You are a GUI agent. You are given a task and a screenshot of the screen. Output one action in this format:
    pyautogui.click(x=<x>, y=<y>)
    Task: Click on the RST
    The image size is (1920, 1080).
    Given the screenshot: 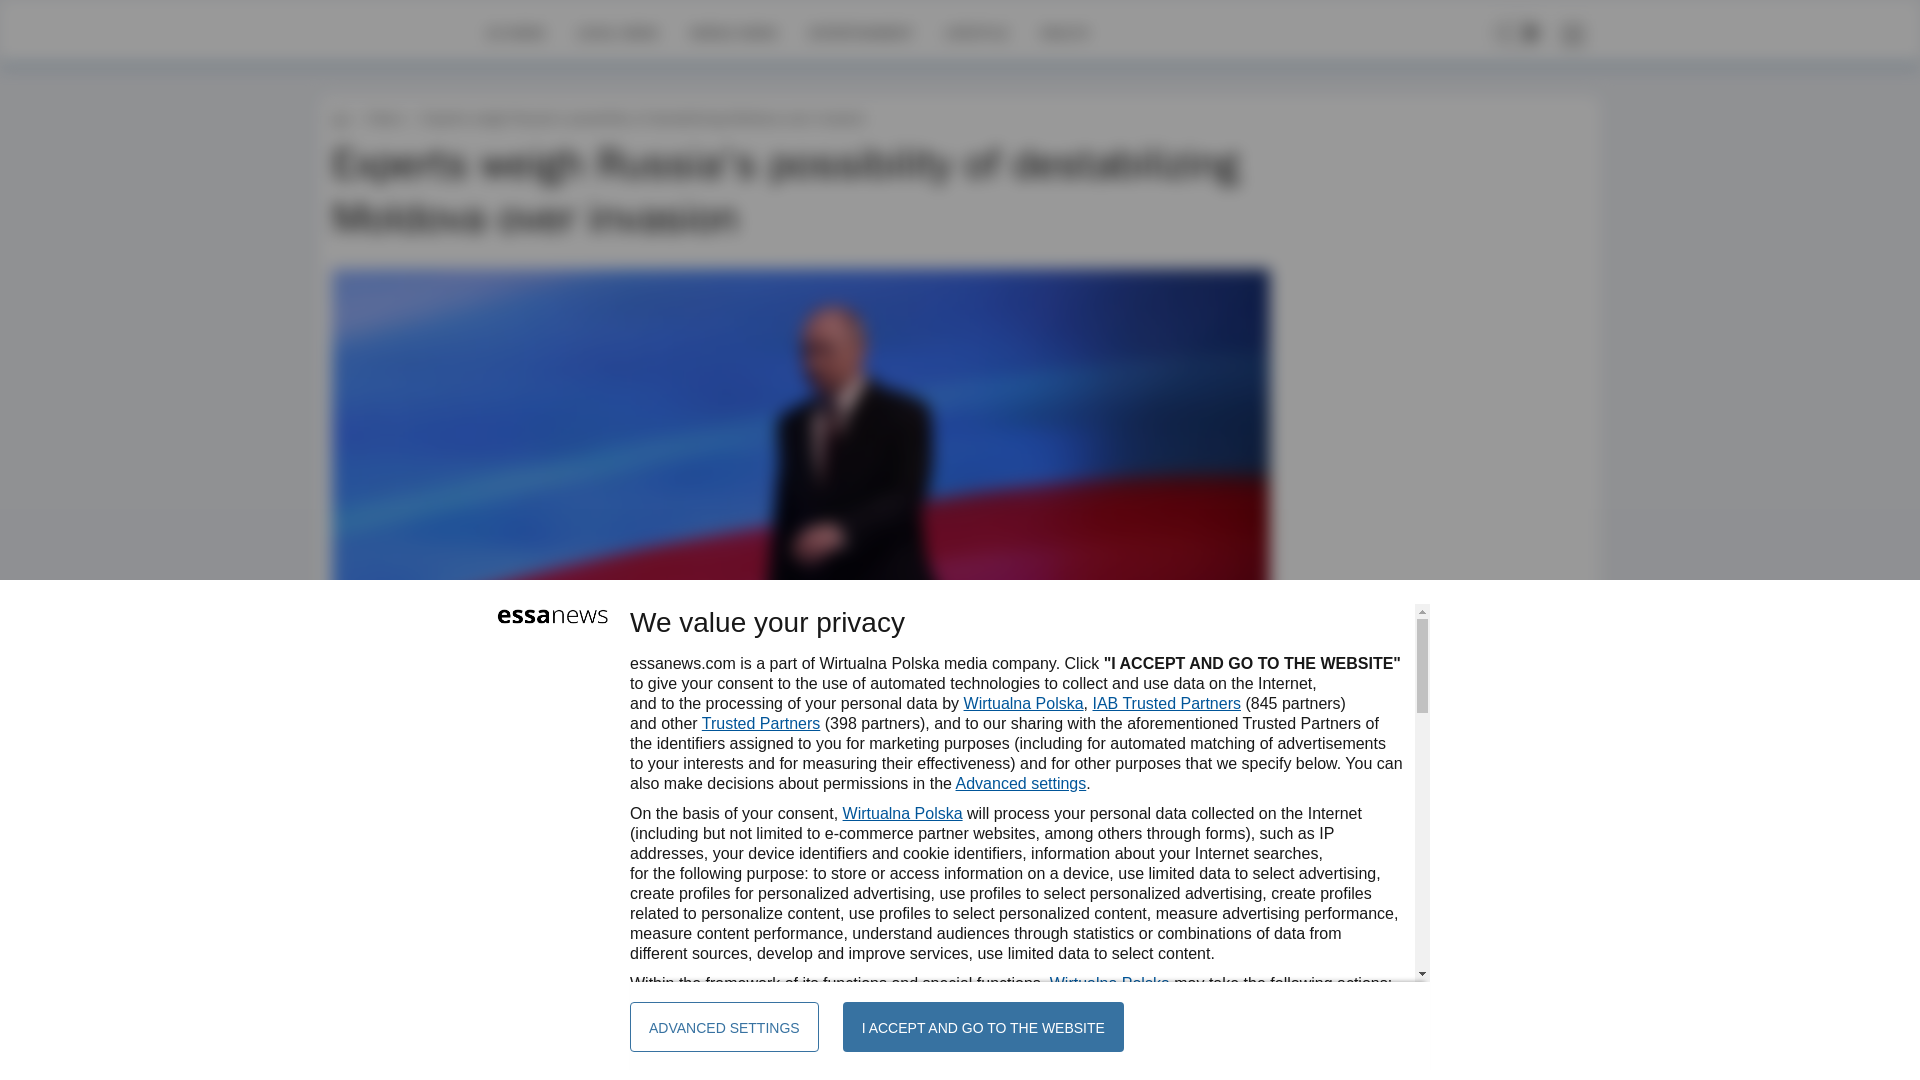 What is the action you would take?
    pyautogui.click(x=394, y=846)
    